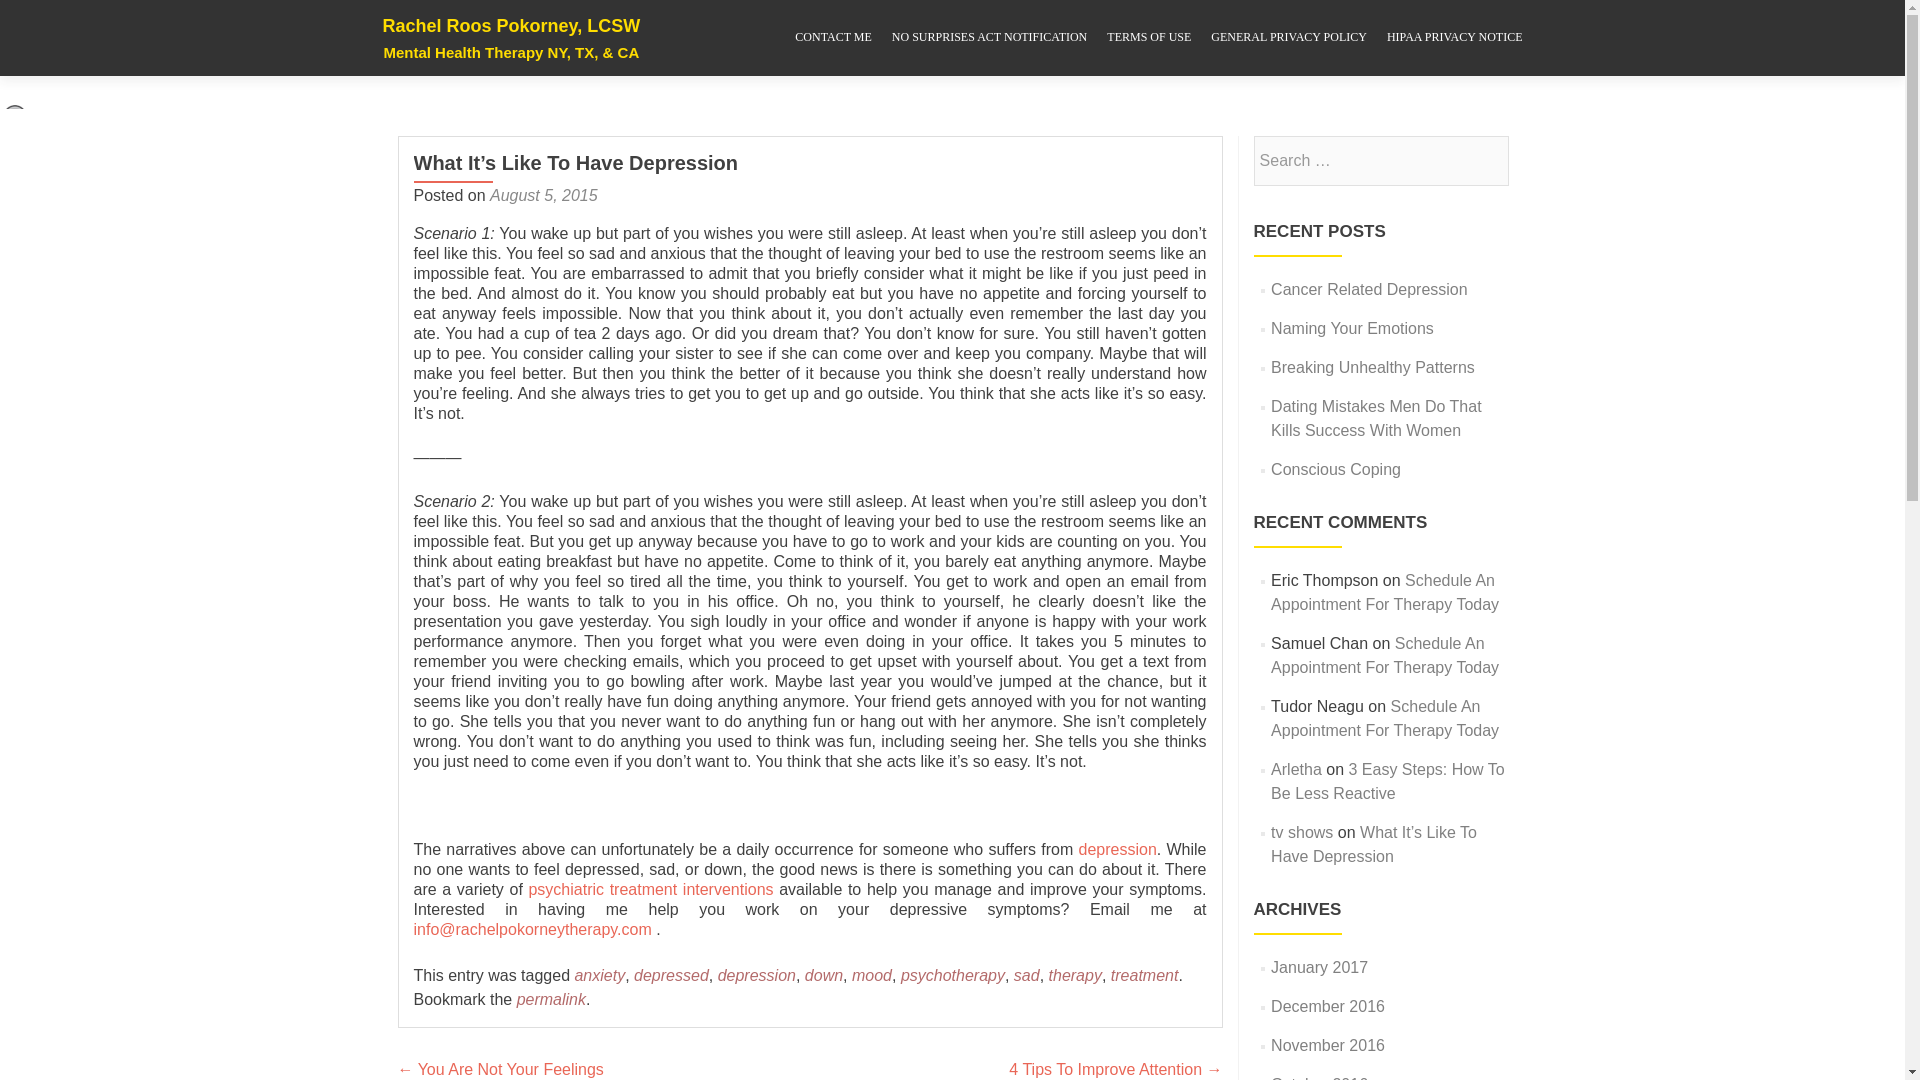 The image size is (1920, 1080). What do you see at coordinates (1484, 159) in the screenshot?
I see `Search` at bounding box center [1484, 159].